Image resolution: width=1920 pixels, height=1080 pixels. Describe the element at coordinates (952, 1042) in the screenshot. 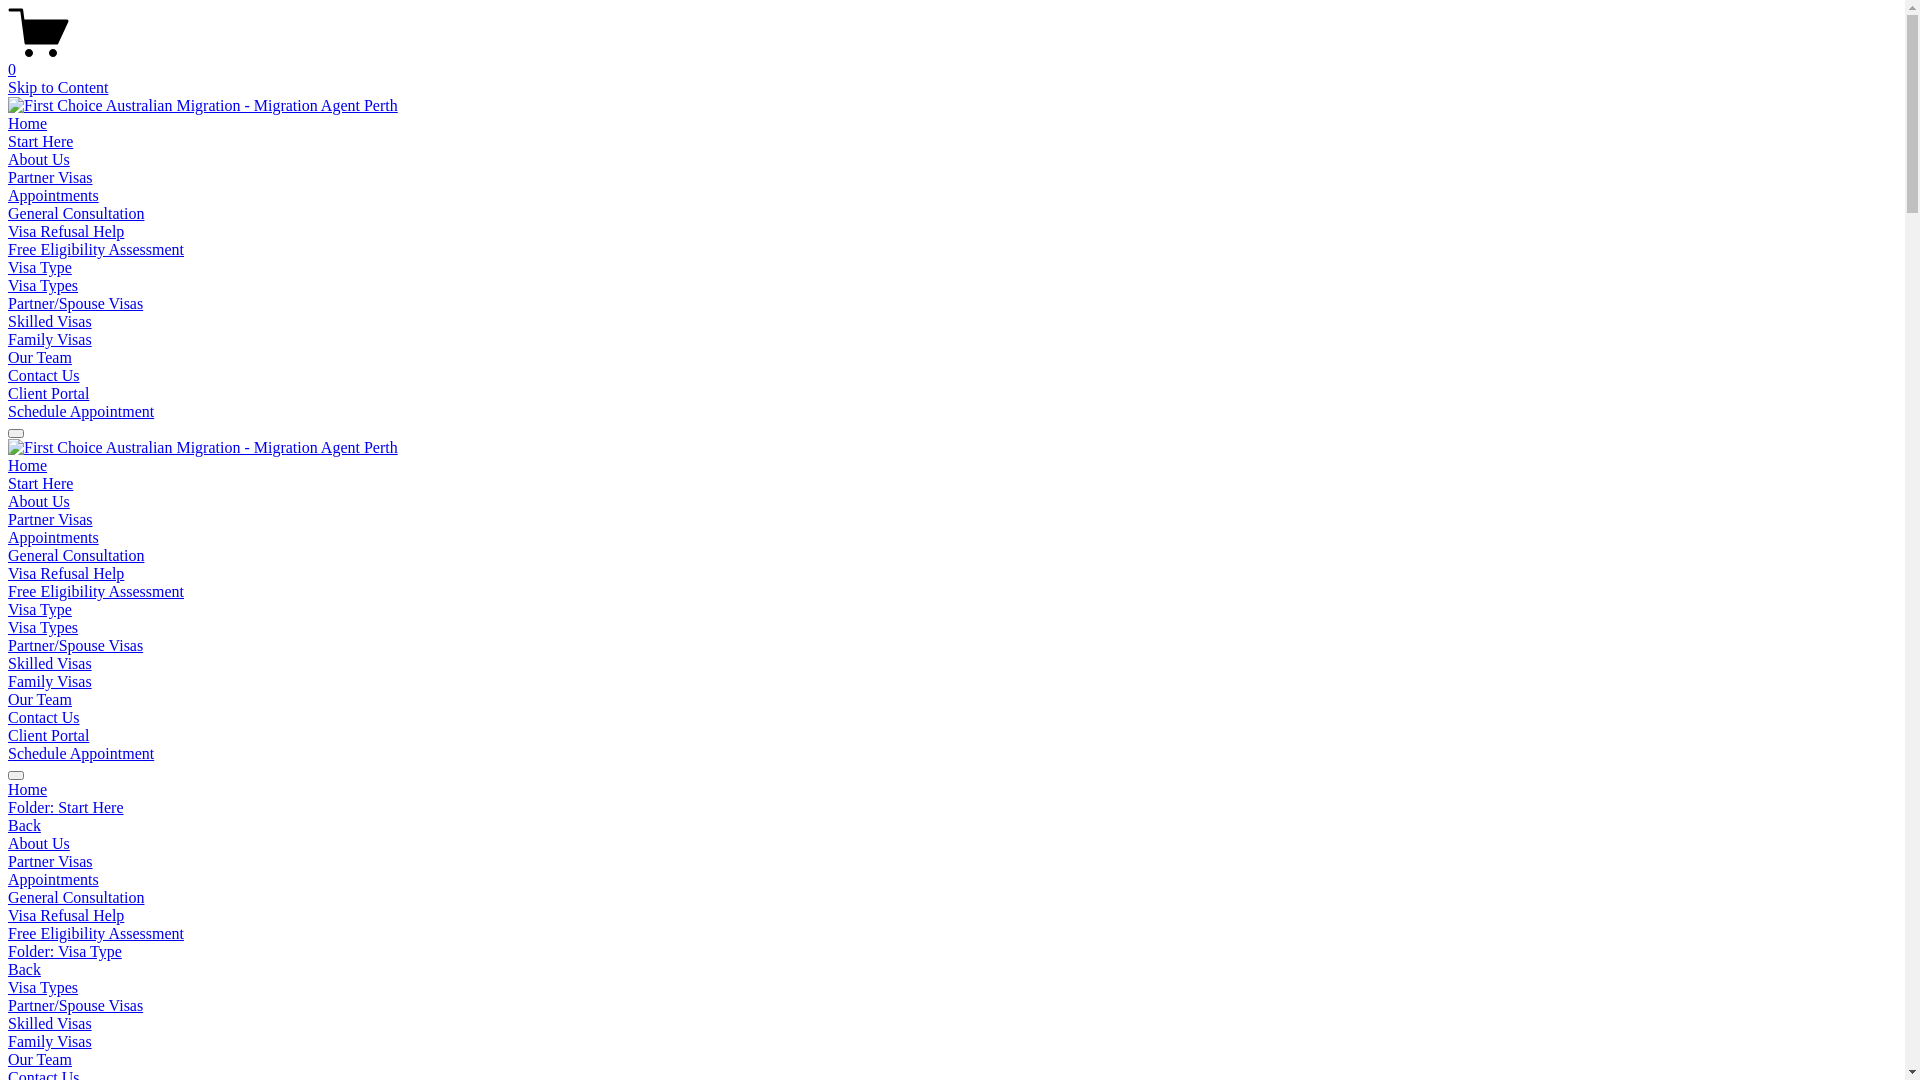

I see `Family Visas` at that location.